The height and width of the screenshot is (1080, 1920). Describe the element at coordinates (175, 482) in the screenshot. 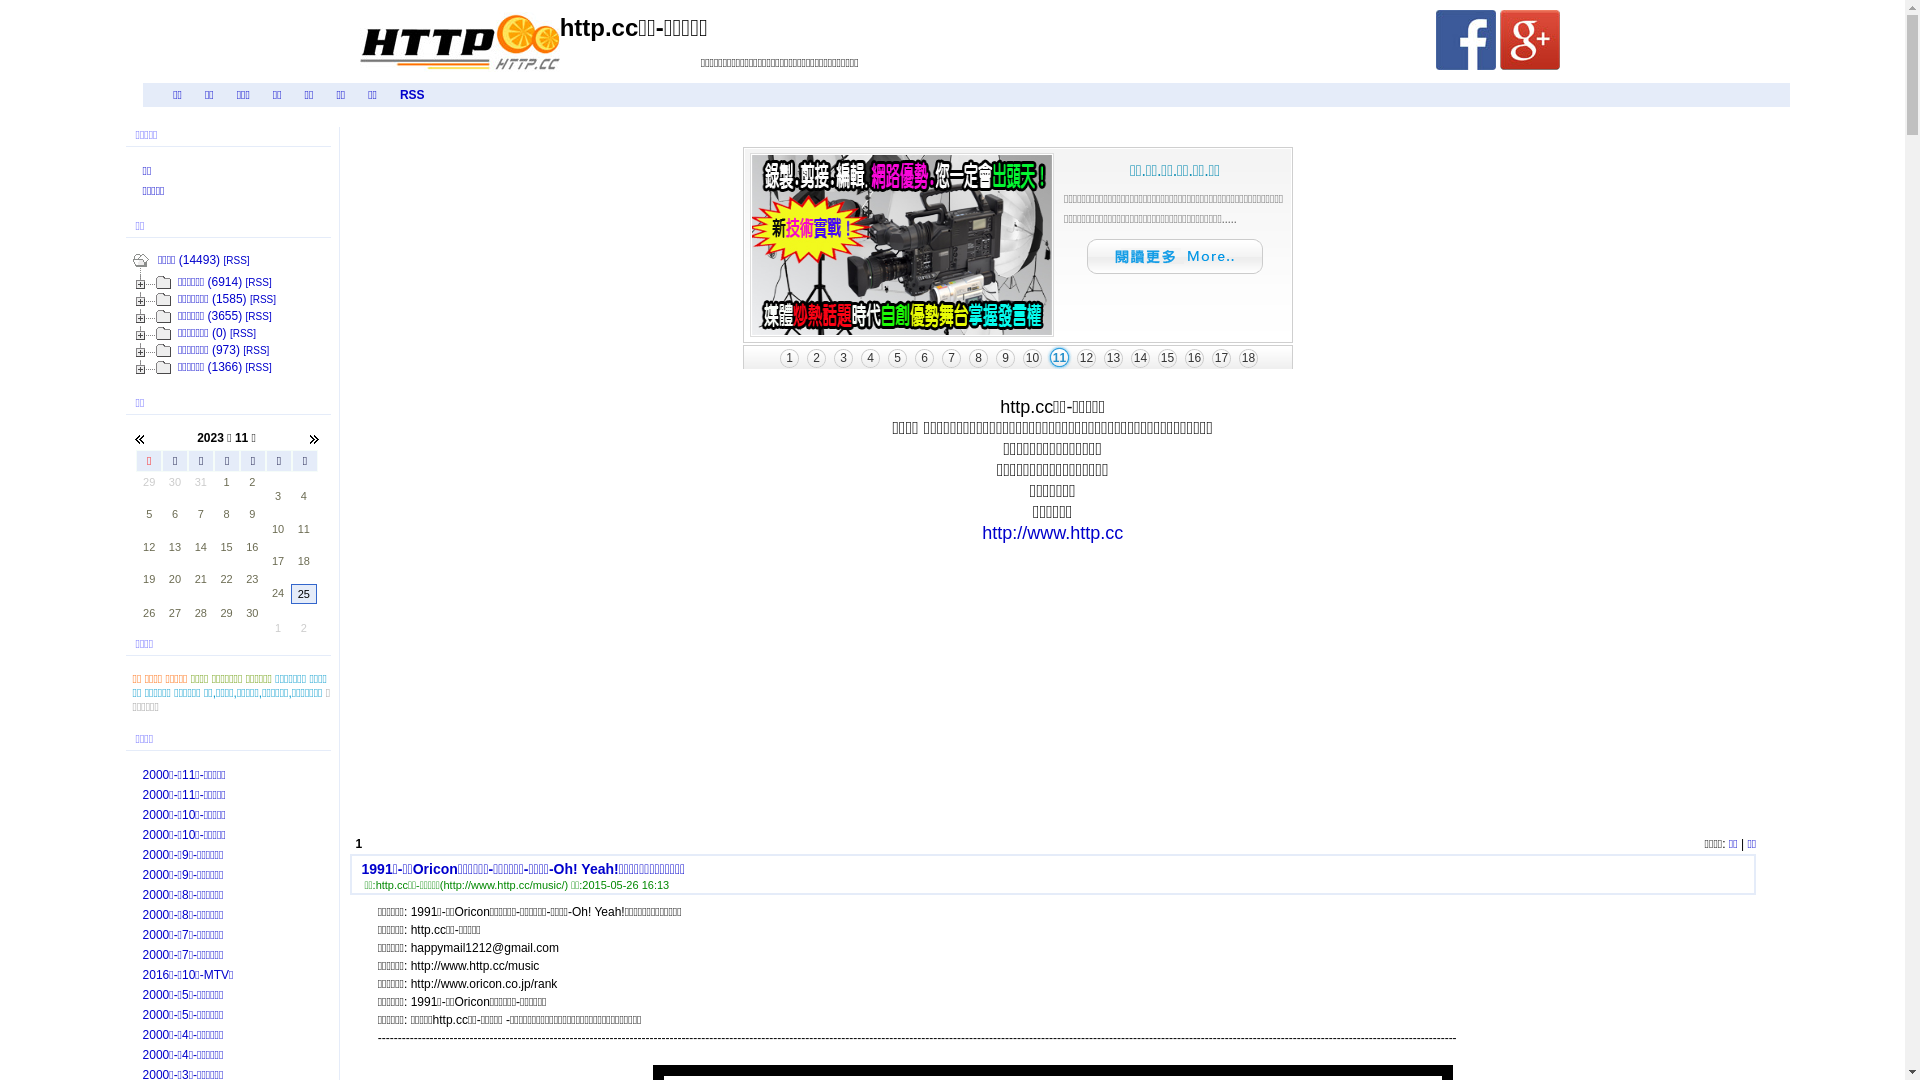

I see `30` at that location.